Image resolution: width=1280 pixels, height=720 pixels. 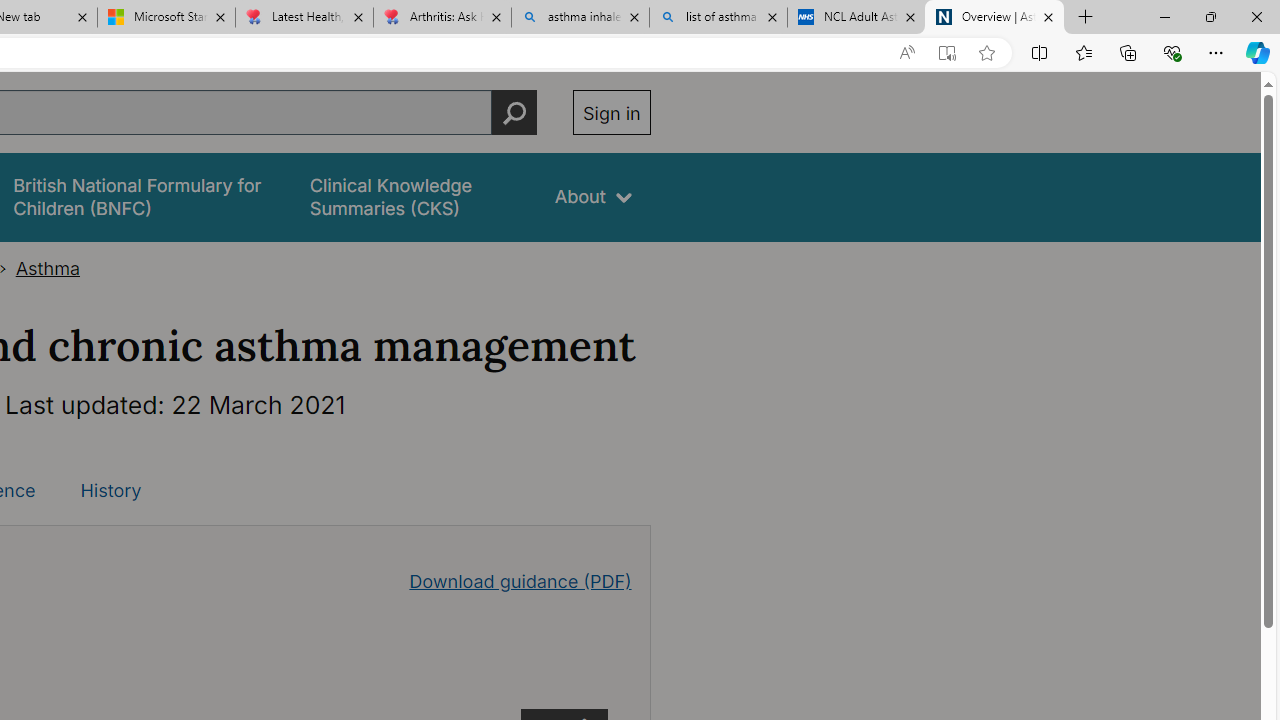 What do you see at coordinates (414, 196) in the screenshot?
I see `false` at bounding box center [414, 196].